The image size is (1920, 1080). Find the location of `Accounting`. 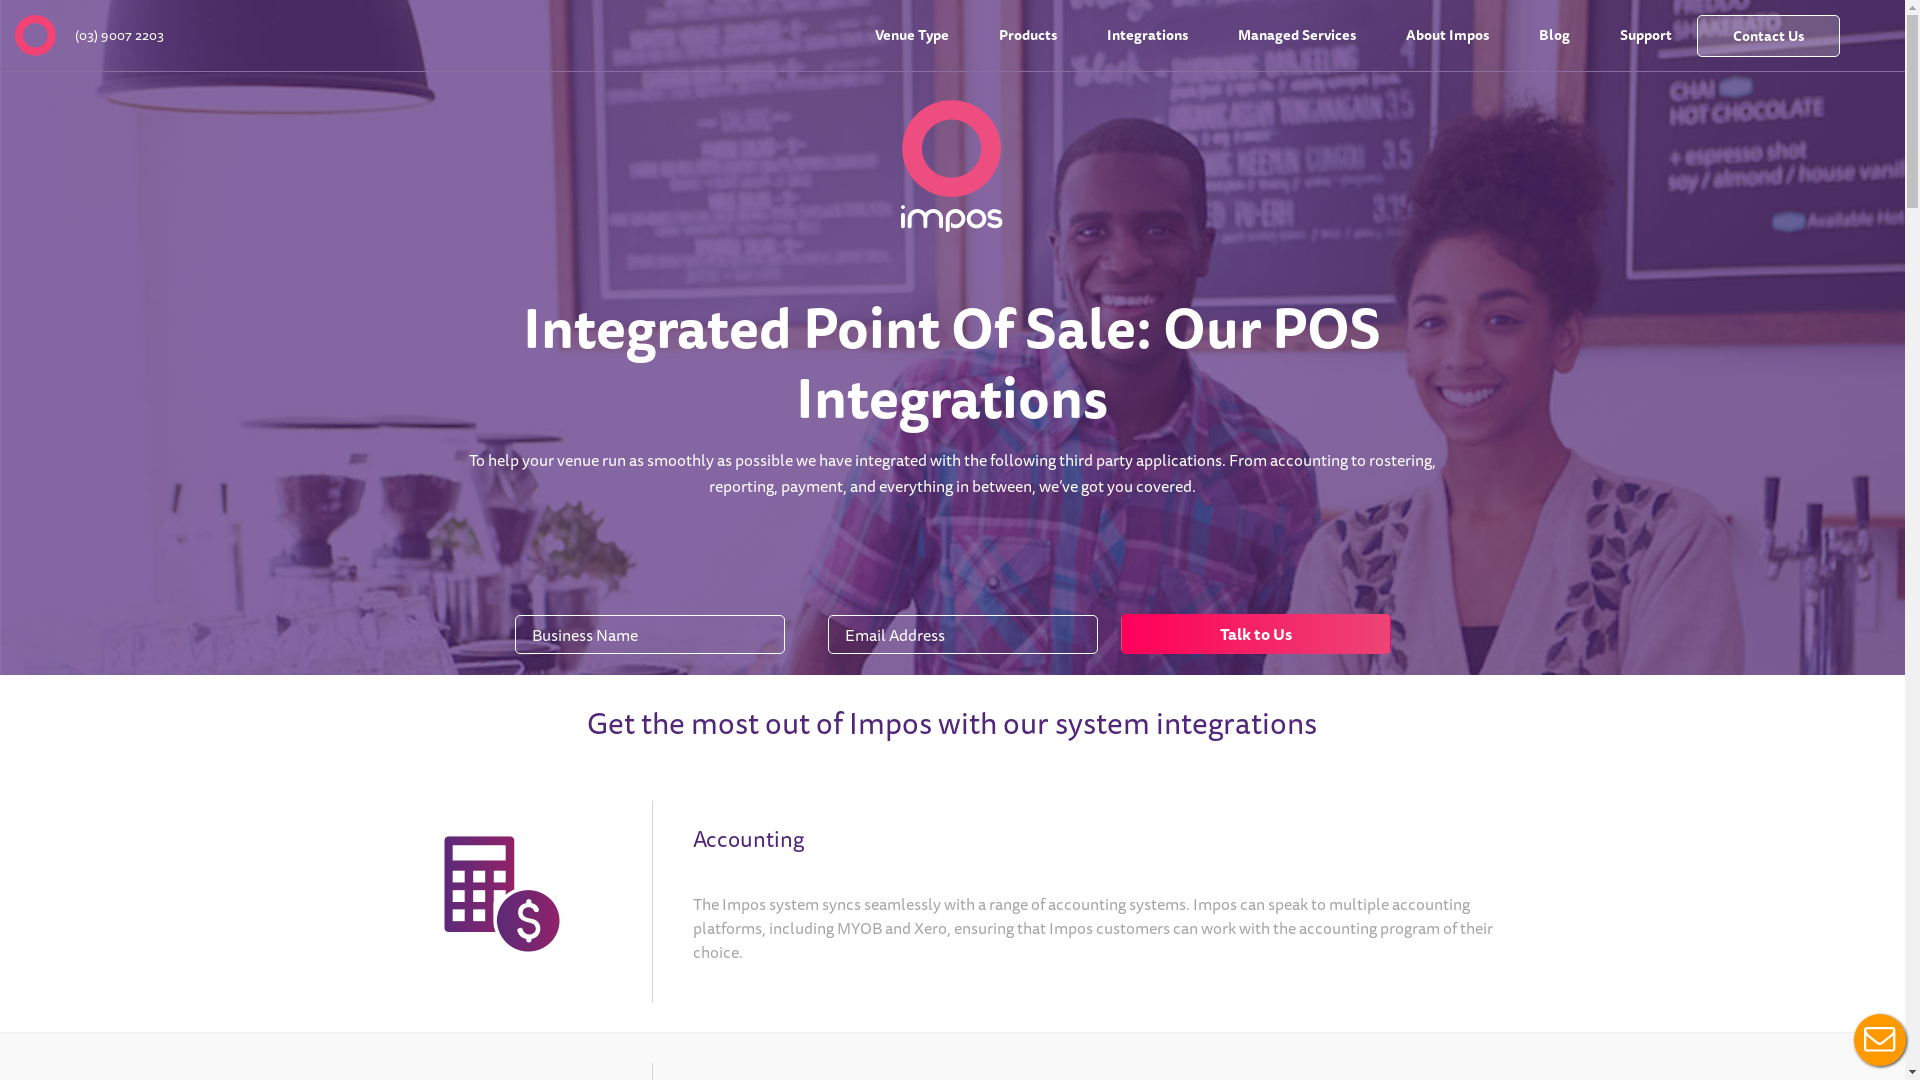

Accounting is located at coordinates (748, 838).